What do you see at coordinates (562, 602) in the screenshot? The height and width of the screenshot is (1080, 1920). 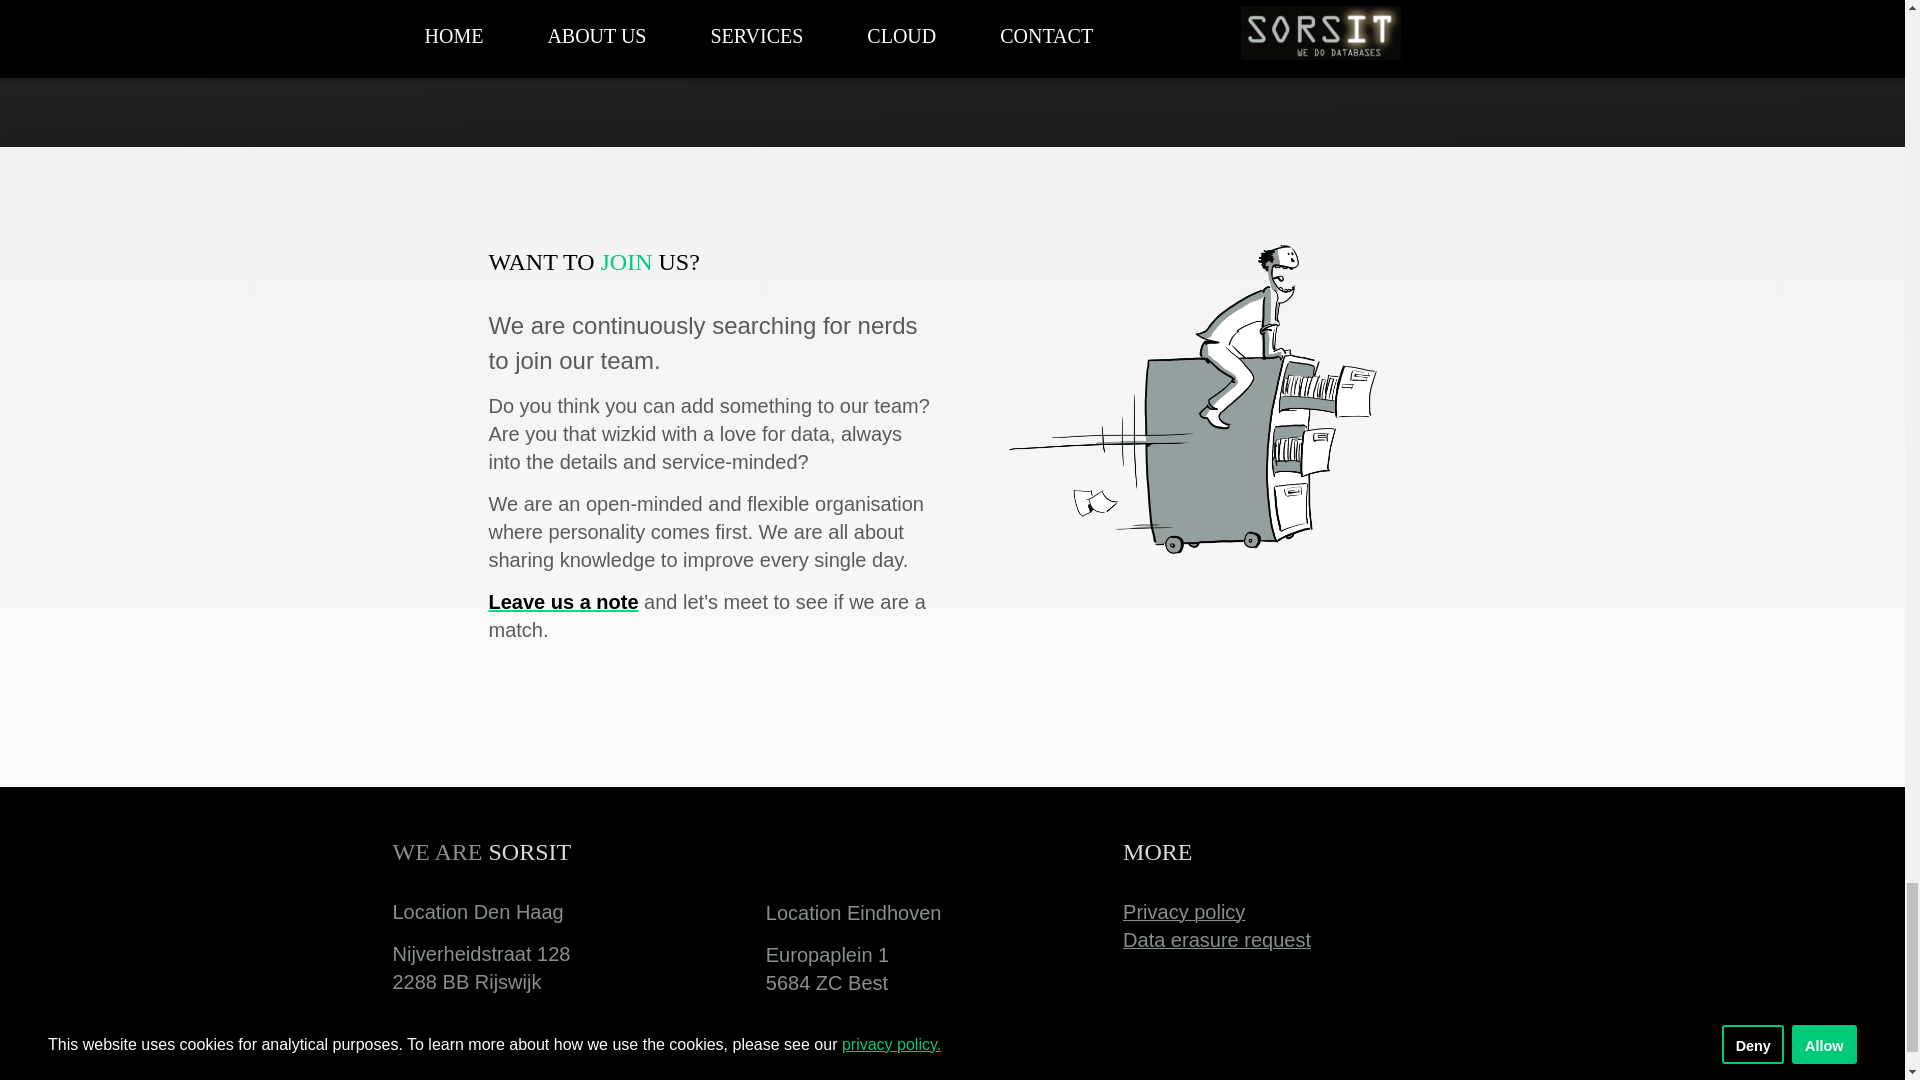 I see `Leave us a note` at bounding box center [562, 602].